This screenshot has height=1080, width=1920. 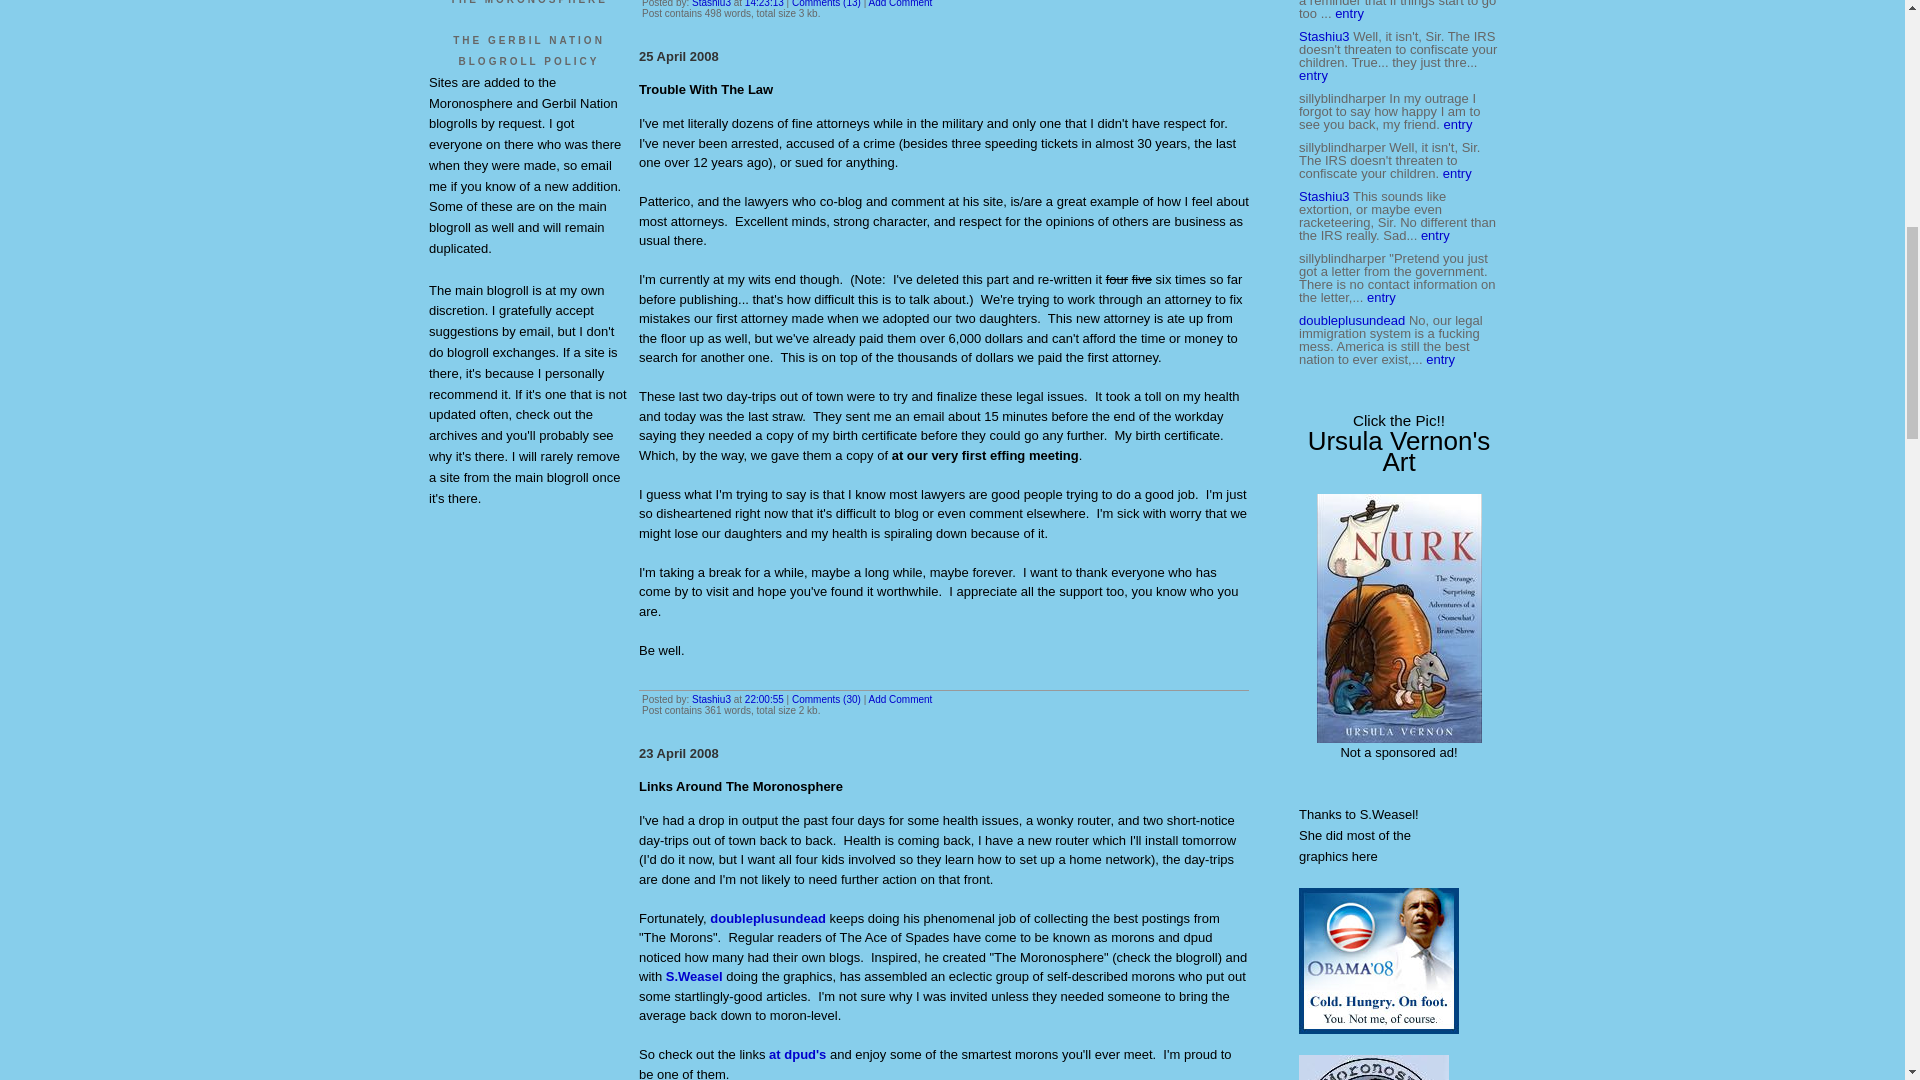 What do you see at coordinates (764, 4) in the screenshot?
I see `14:23:13` at bounding box center [764, 4].